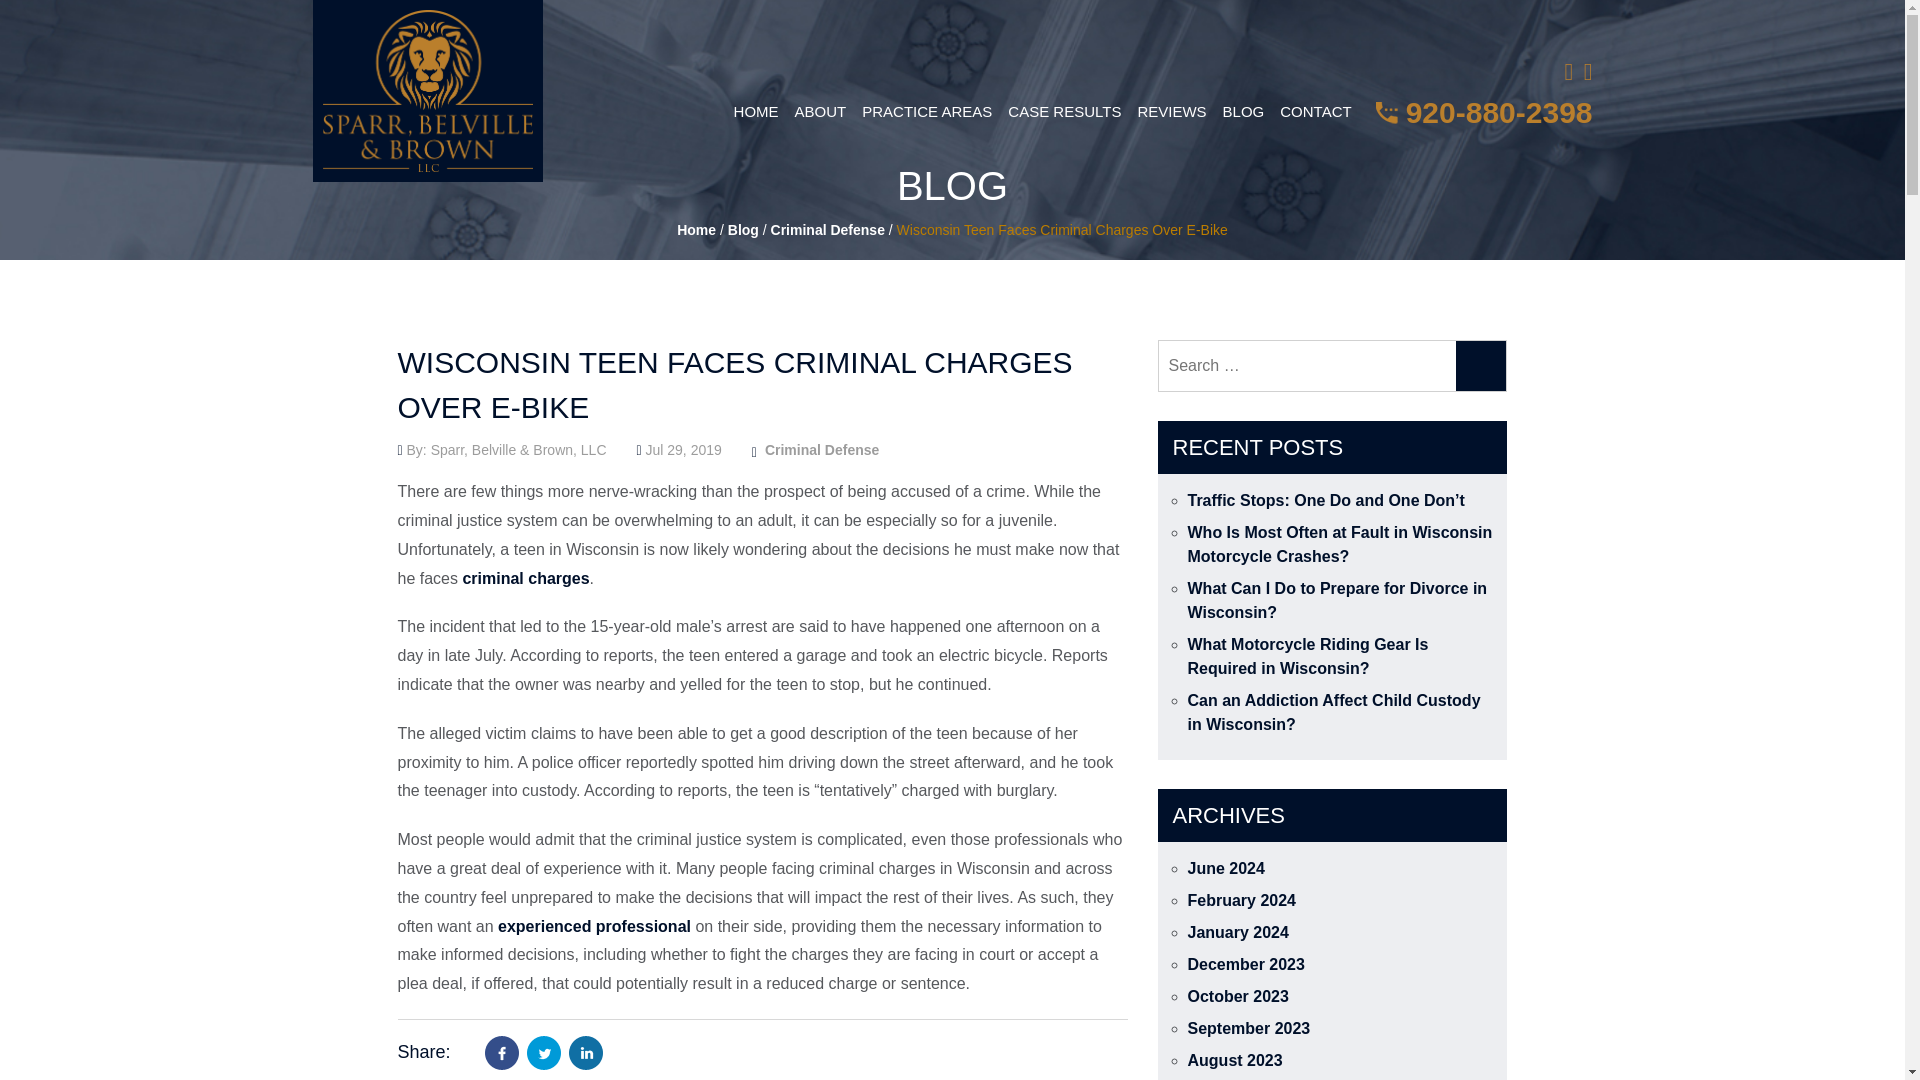  Describe the element at coordinates (742, 230) in the screenshot. I see `Go to Blog.` at that location.